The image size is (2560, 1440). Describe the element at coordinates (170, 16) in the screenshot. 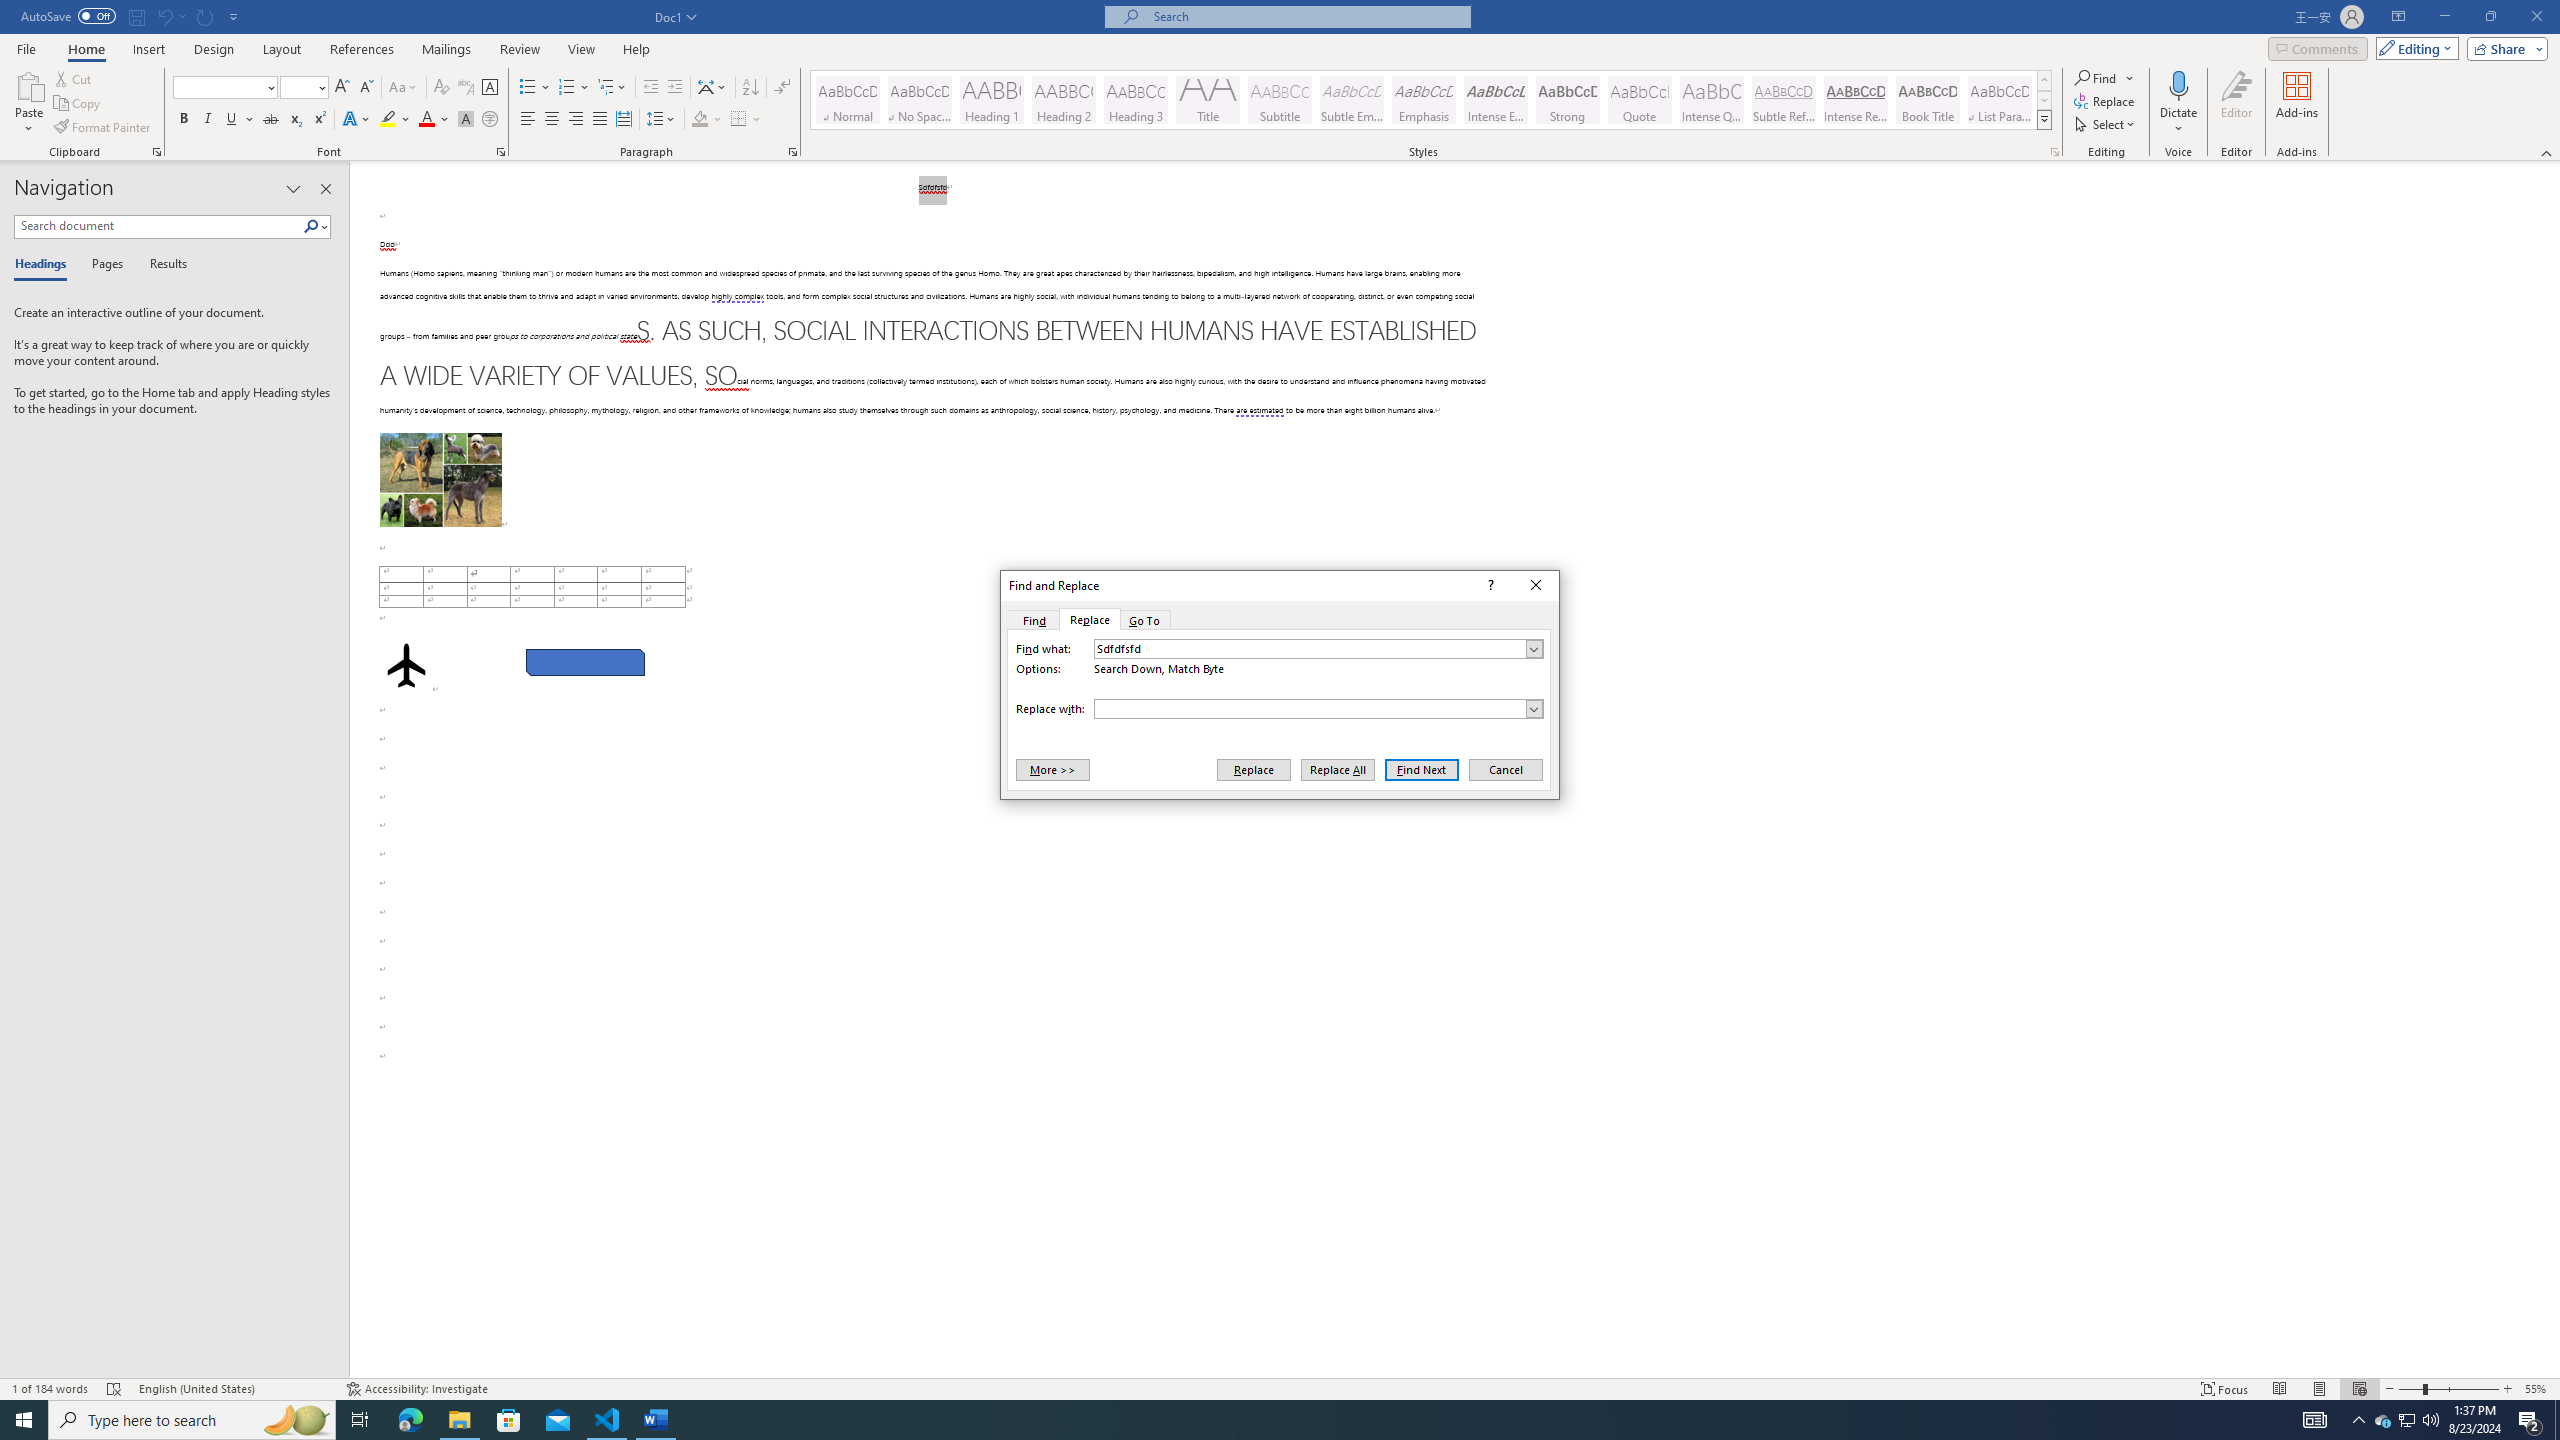

I see `Undo Paragraph Alignment` at that location.